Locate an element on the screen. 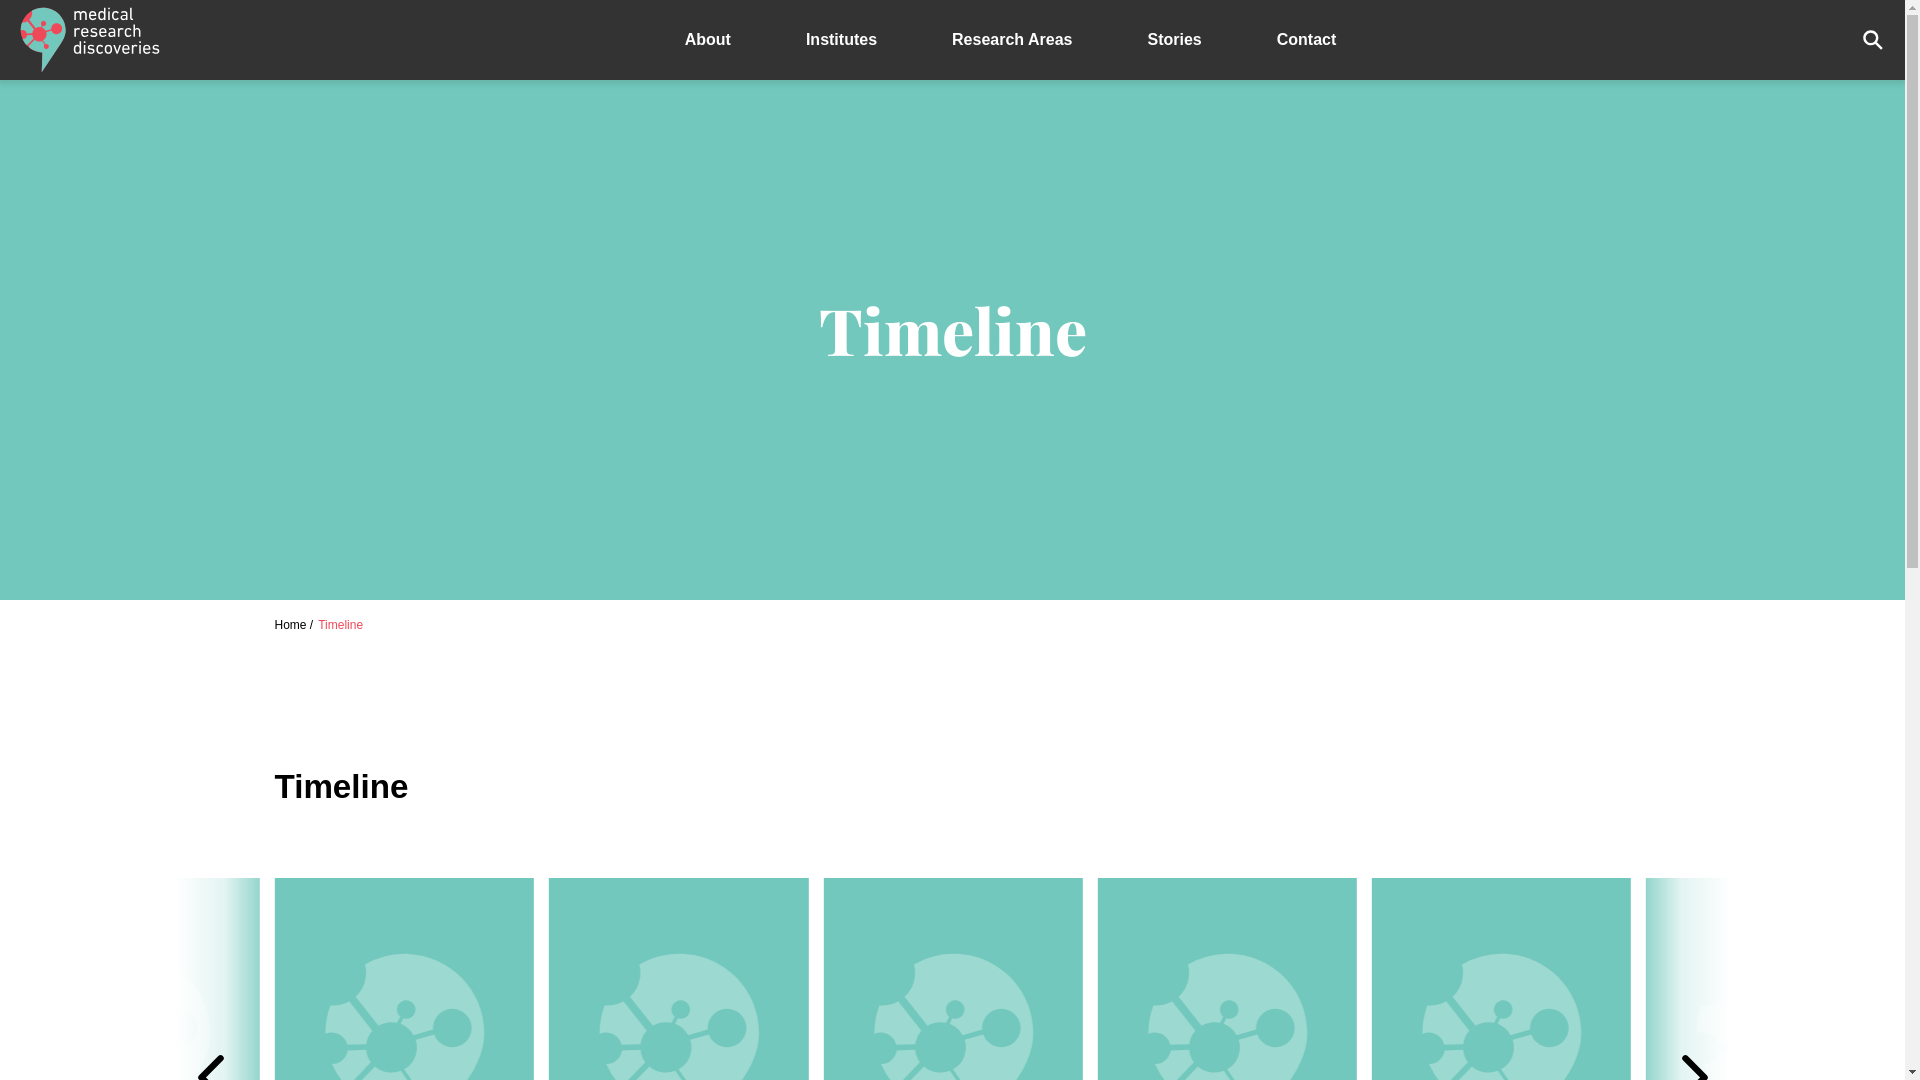 Image resolution: width=1920 pixels, height=1080 pixels. Home is located at coordinates (290, 625).